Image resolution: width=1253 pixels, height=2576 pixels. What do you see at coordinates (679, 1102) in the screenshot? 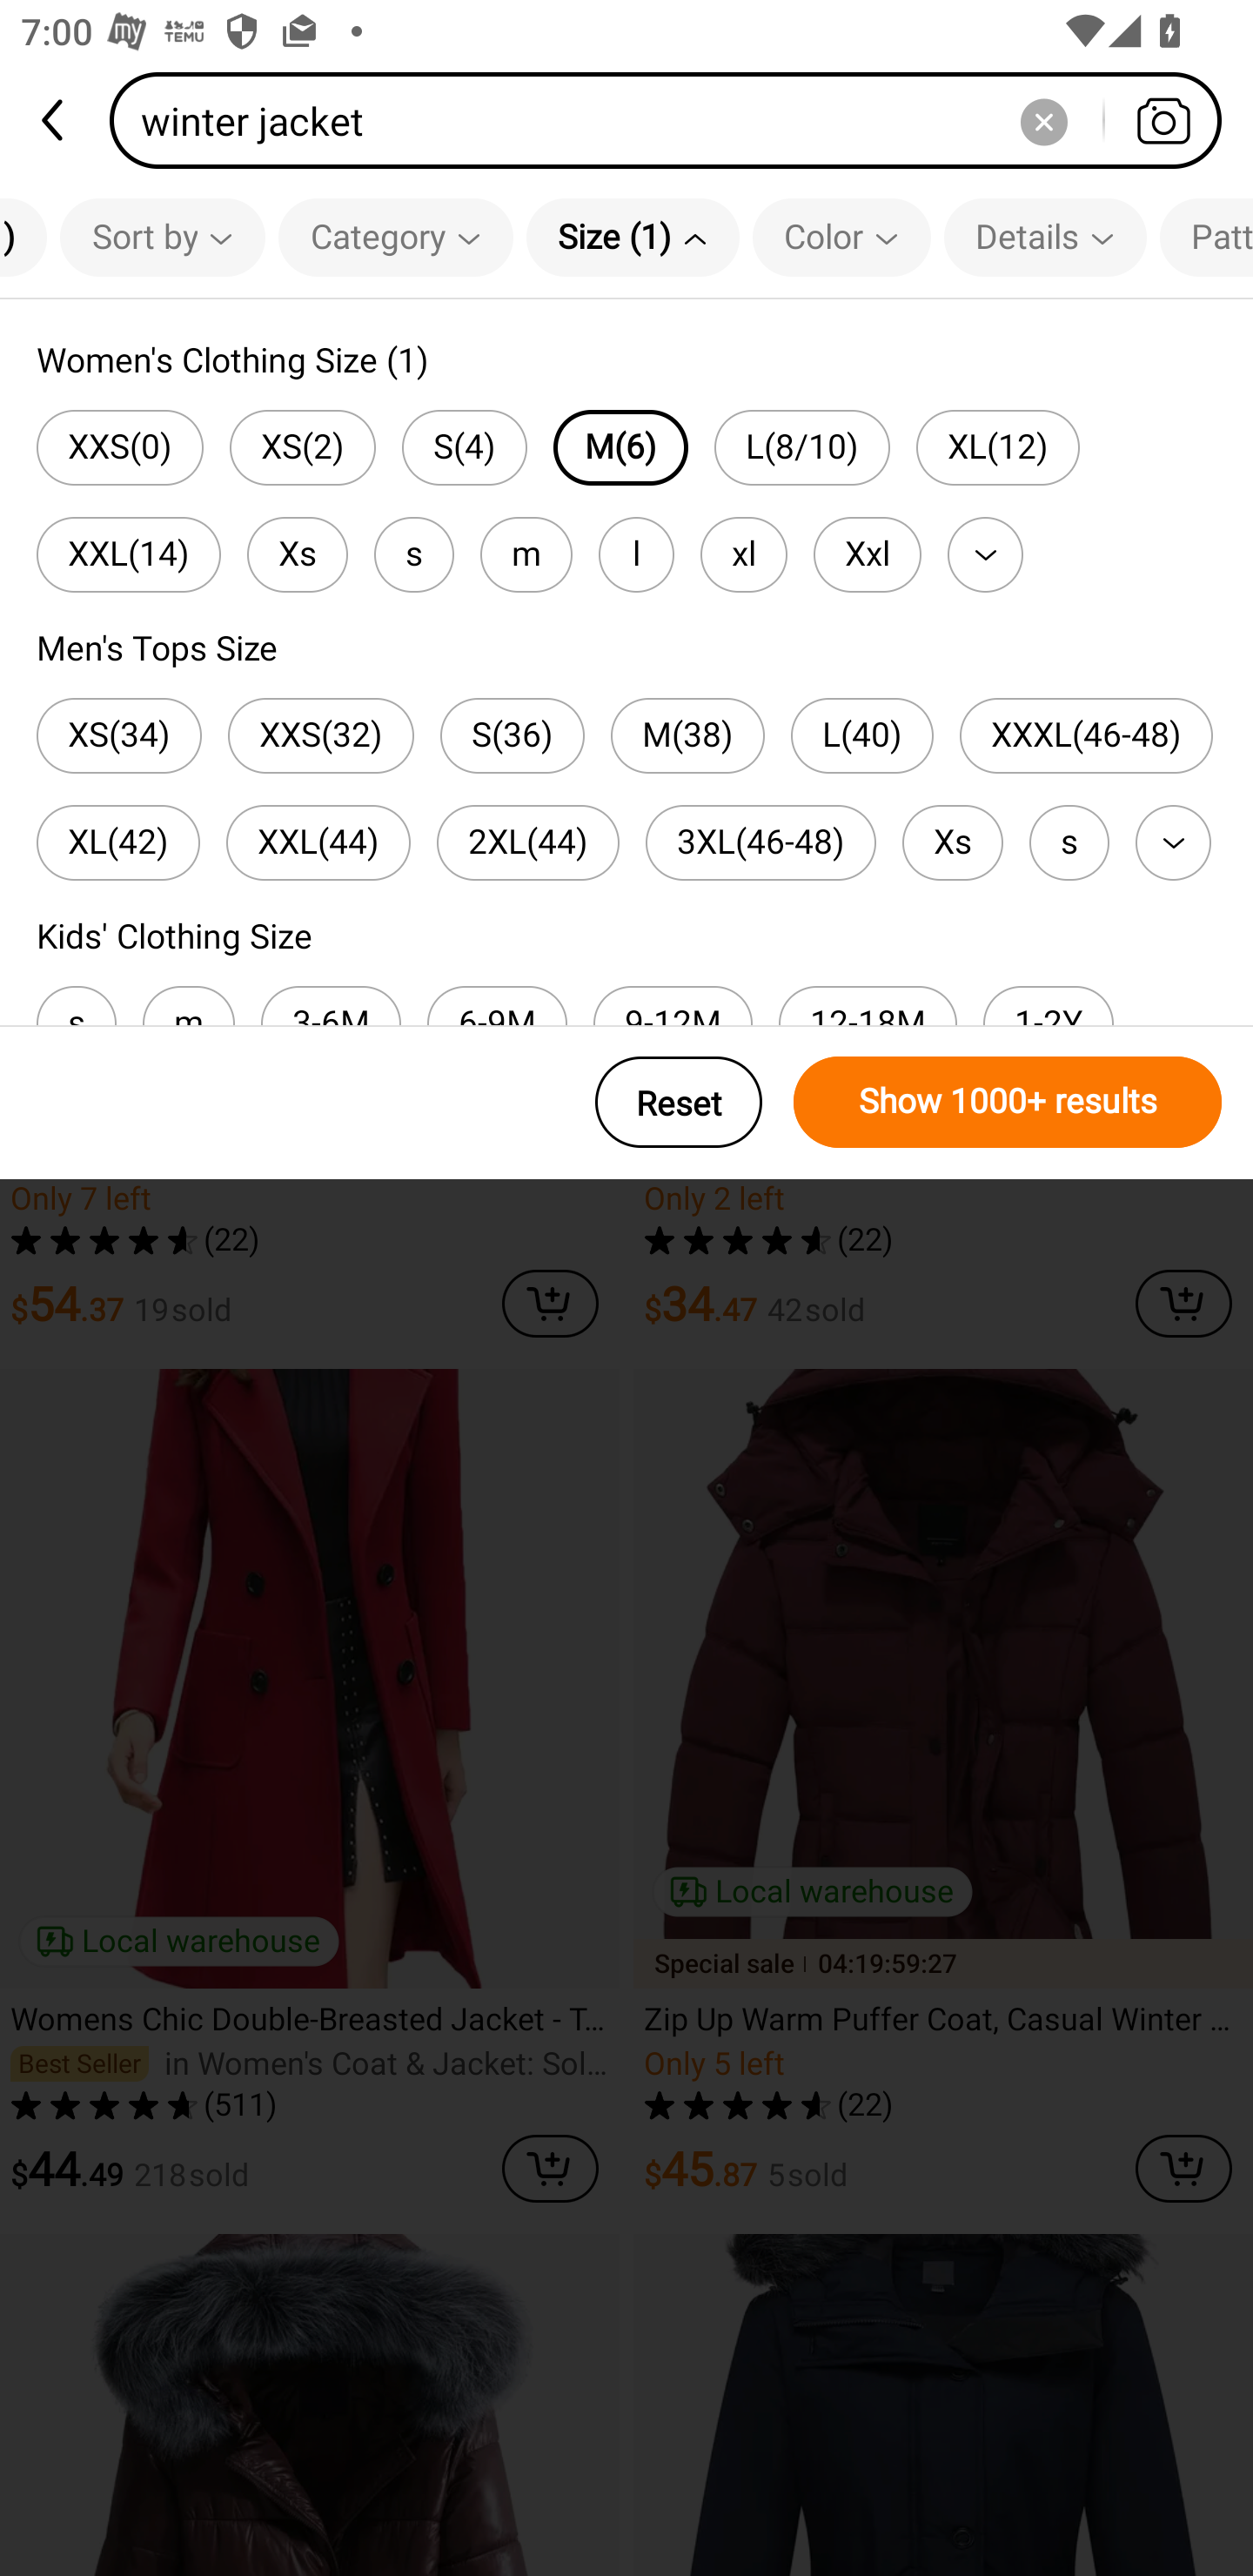
I see `Reset` at bounding box center [679, 1102].